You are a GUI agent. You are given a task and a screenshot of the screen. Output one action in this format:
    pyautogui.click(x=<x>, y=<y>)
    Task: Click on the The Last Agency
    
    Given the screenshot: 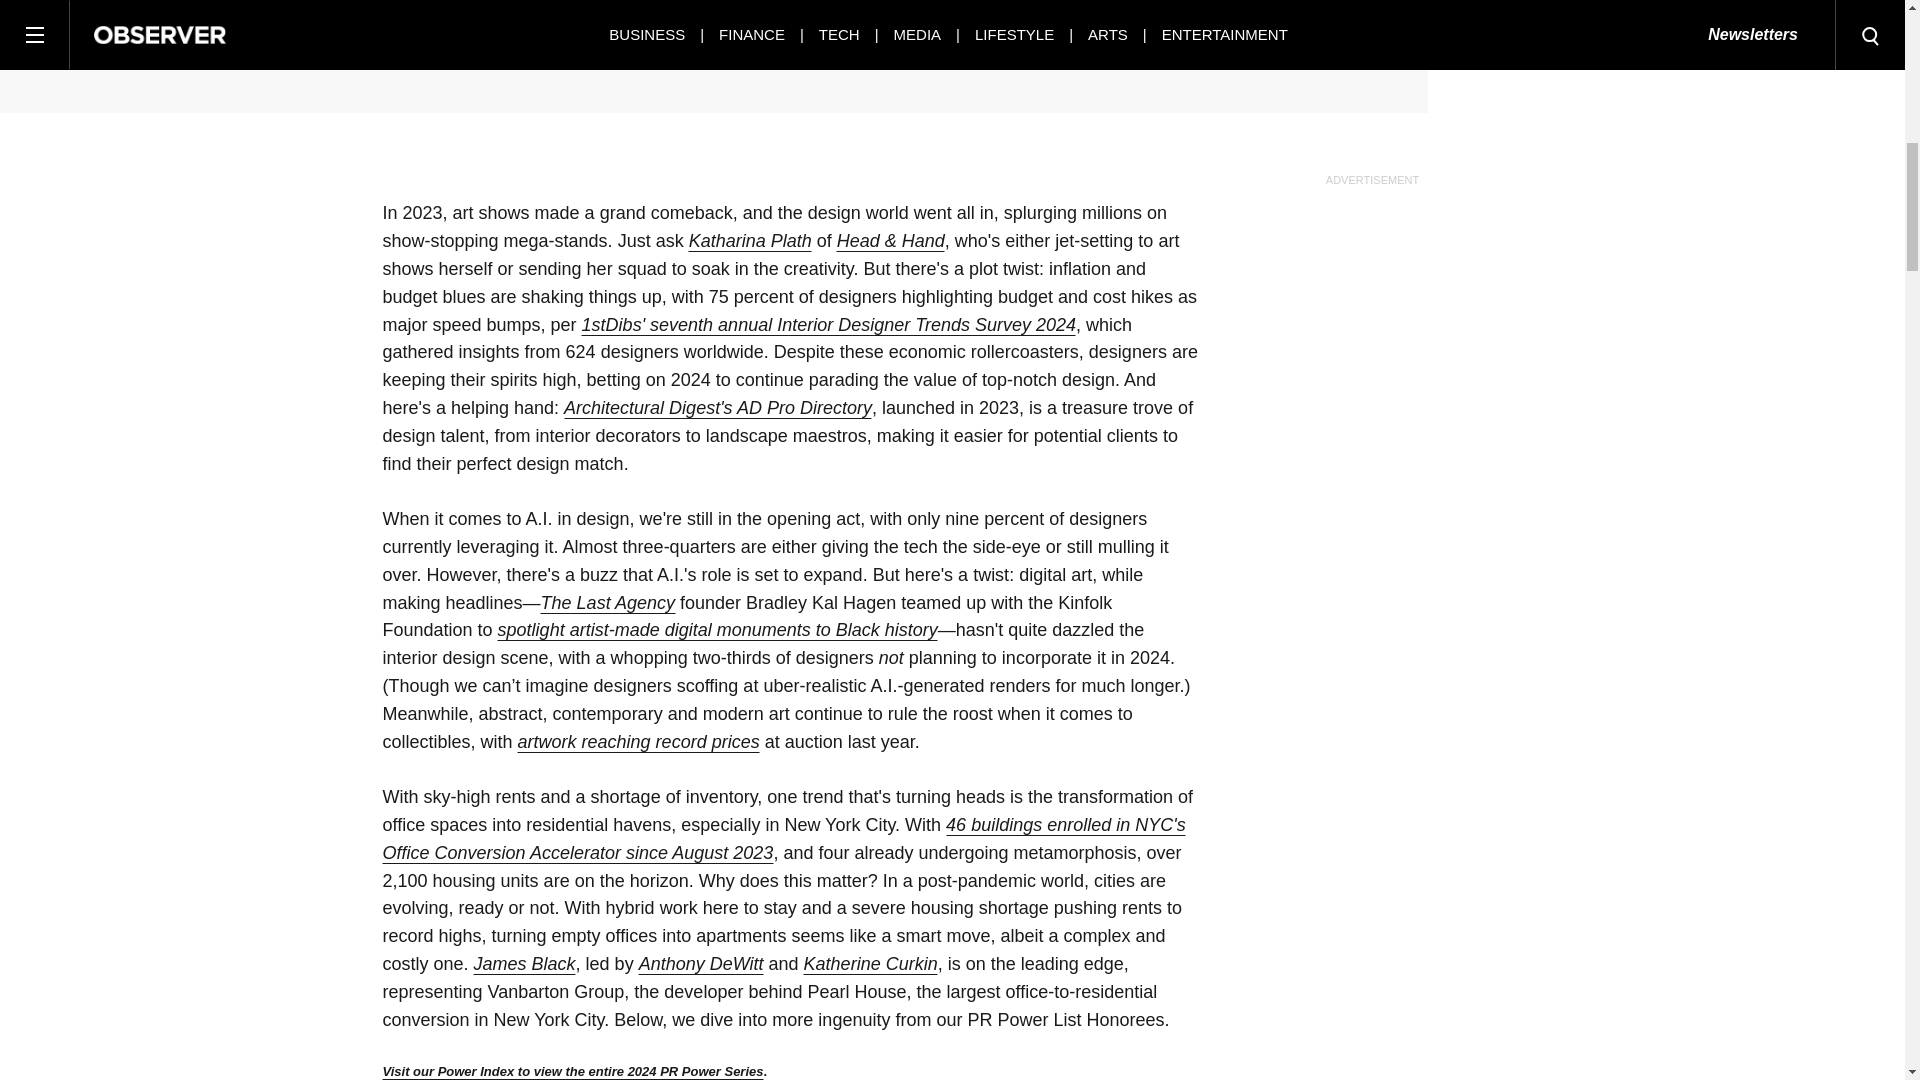 What is the action you would take?
    pyautogui.click(x=608, y=603)
    